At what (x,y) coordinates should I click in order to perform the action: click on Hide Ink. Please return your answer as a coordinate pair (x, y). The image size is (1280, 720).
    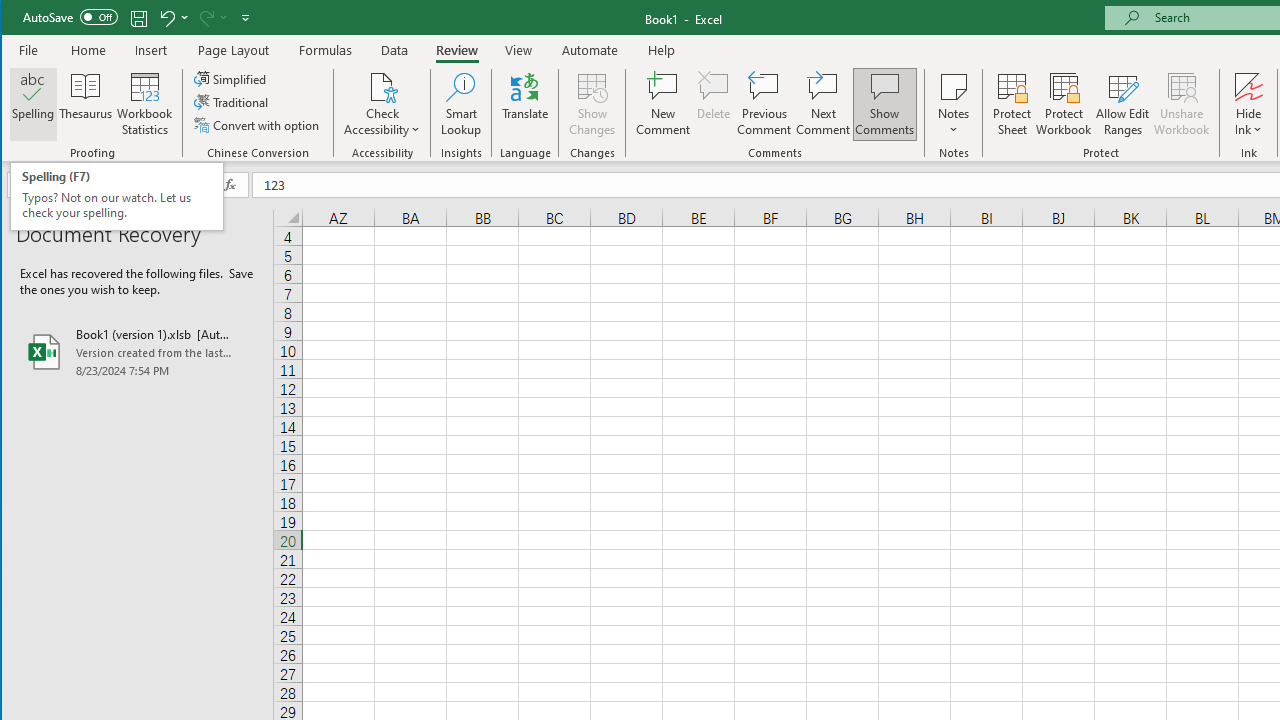
    Looking at the image, I should click on (1248, 86).